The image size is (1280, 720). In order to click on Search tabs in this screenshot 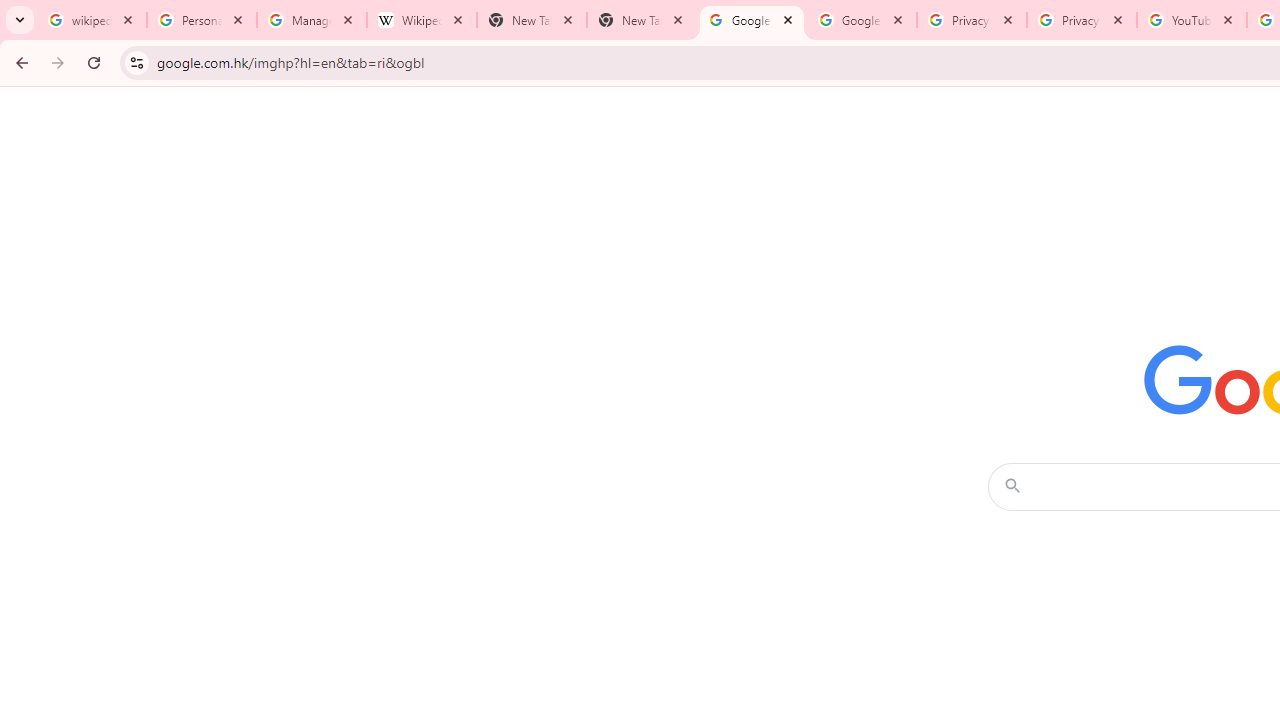, I will do `click(20, 20)`.